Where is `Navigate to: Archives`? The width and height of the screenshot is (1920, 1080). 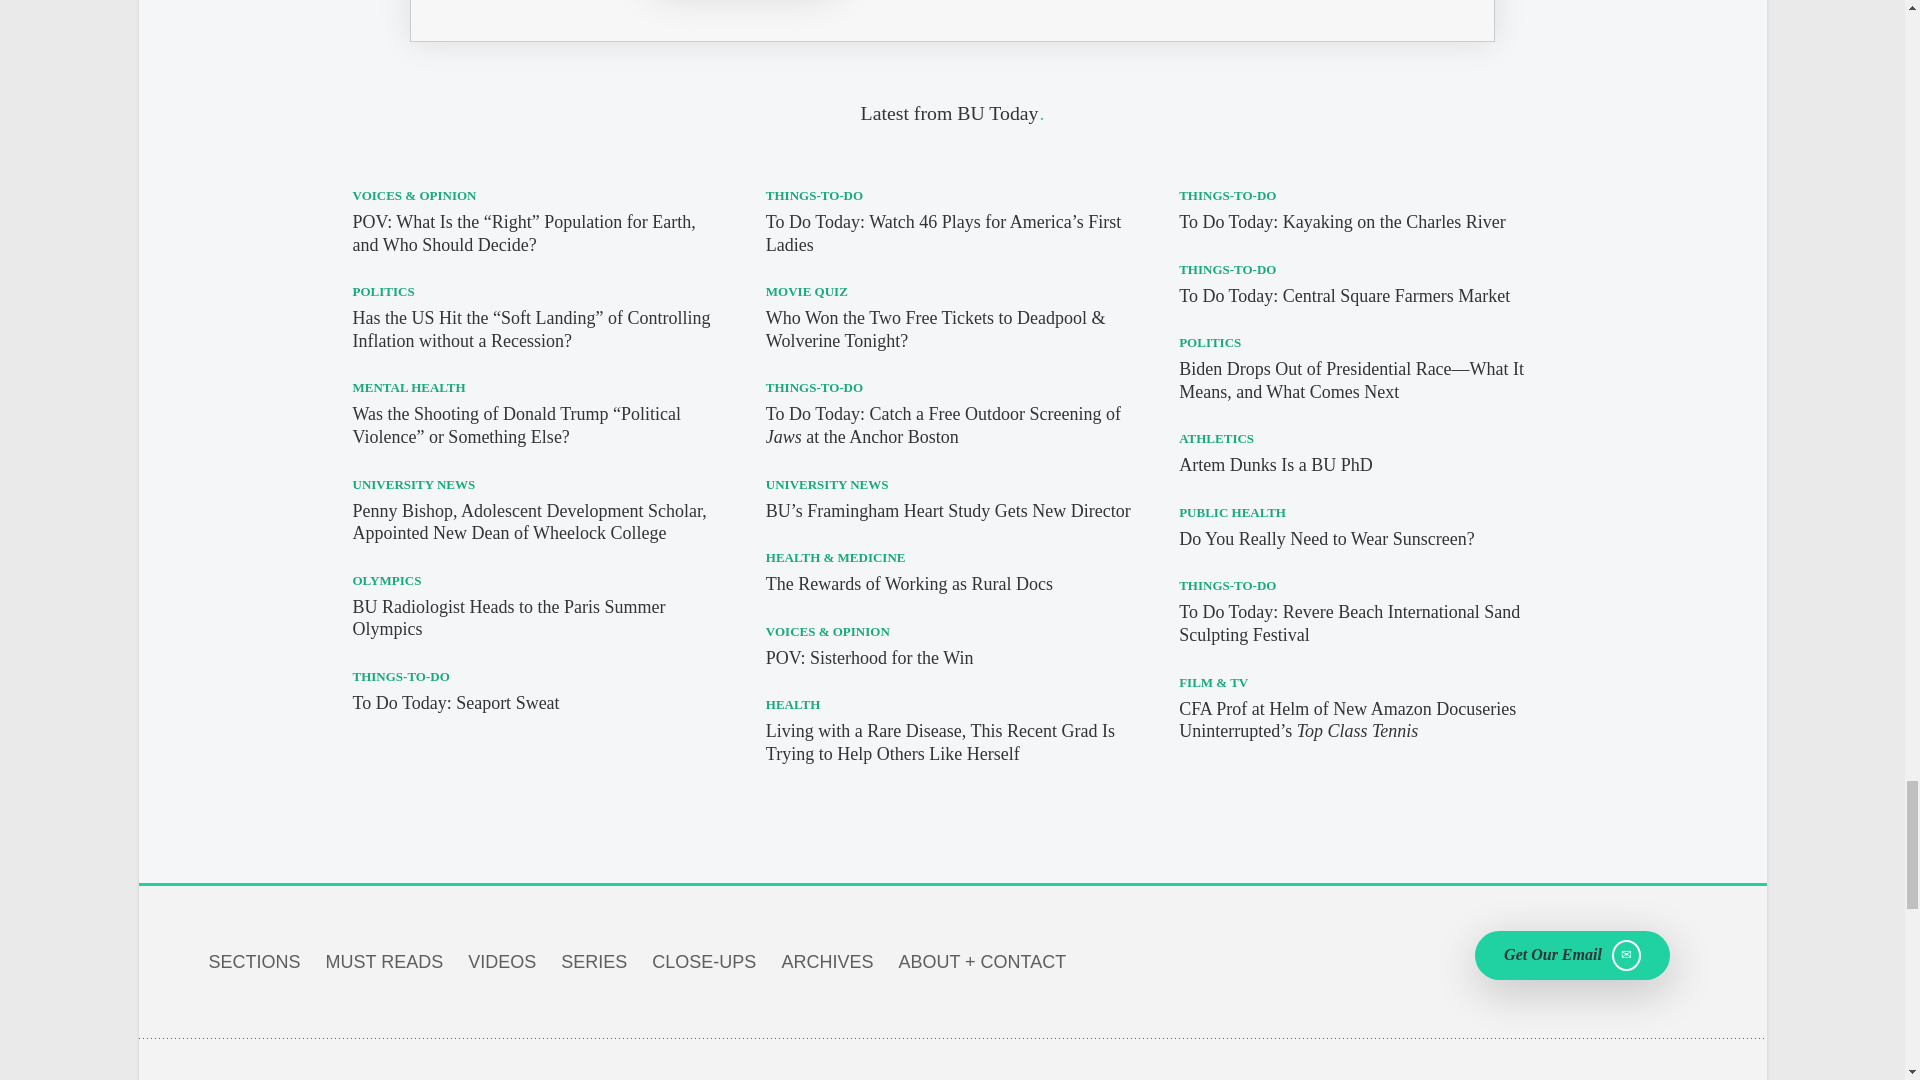 Navigate to: Archives is located at coordinates (827, 962).